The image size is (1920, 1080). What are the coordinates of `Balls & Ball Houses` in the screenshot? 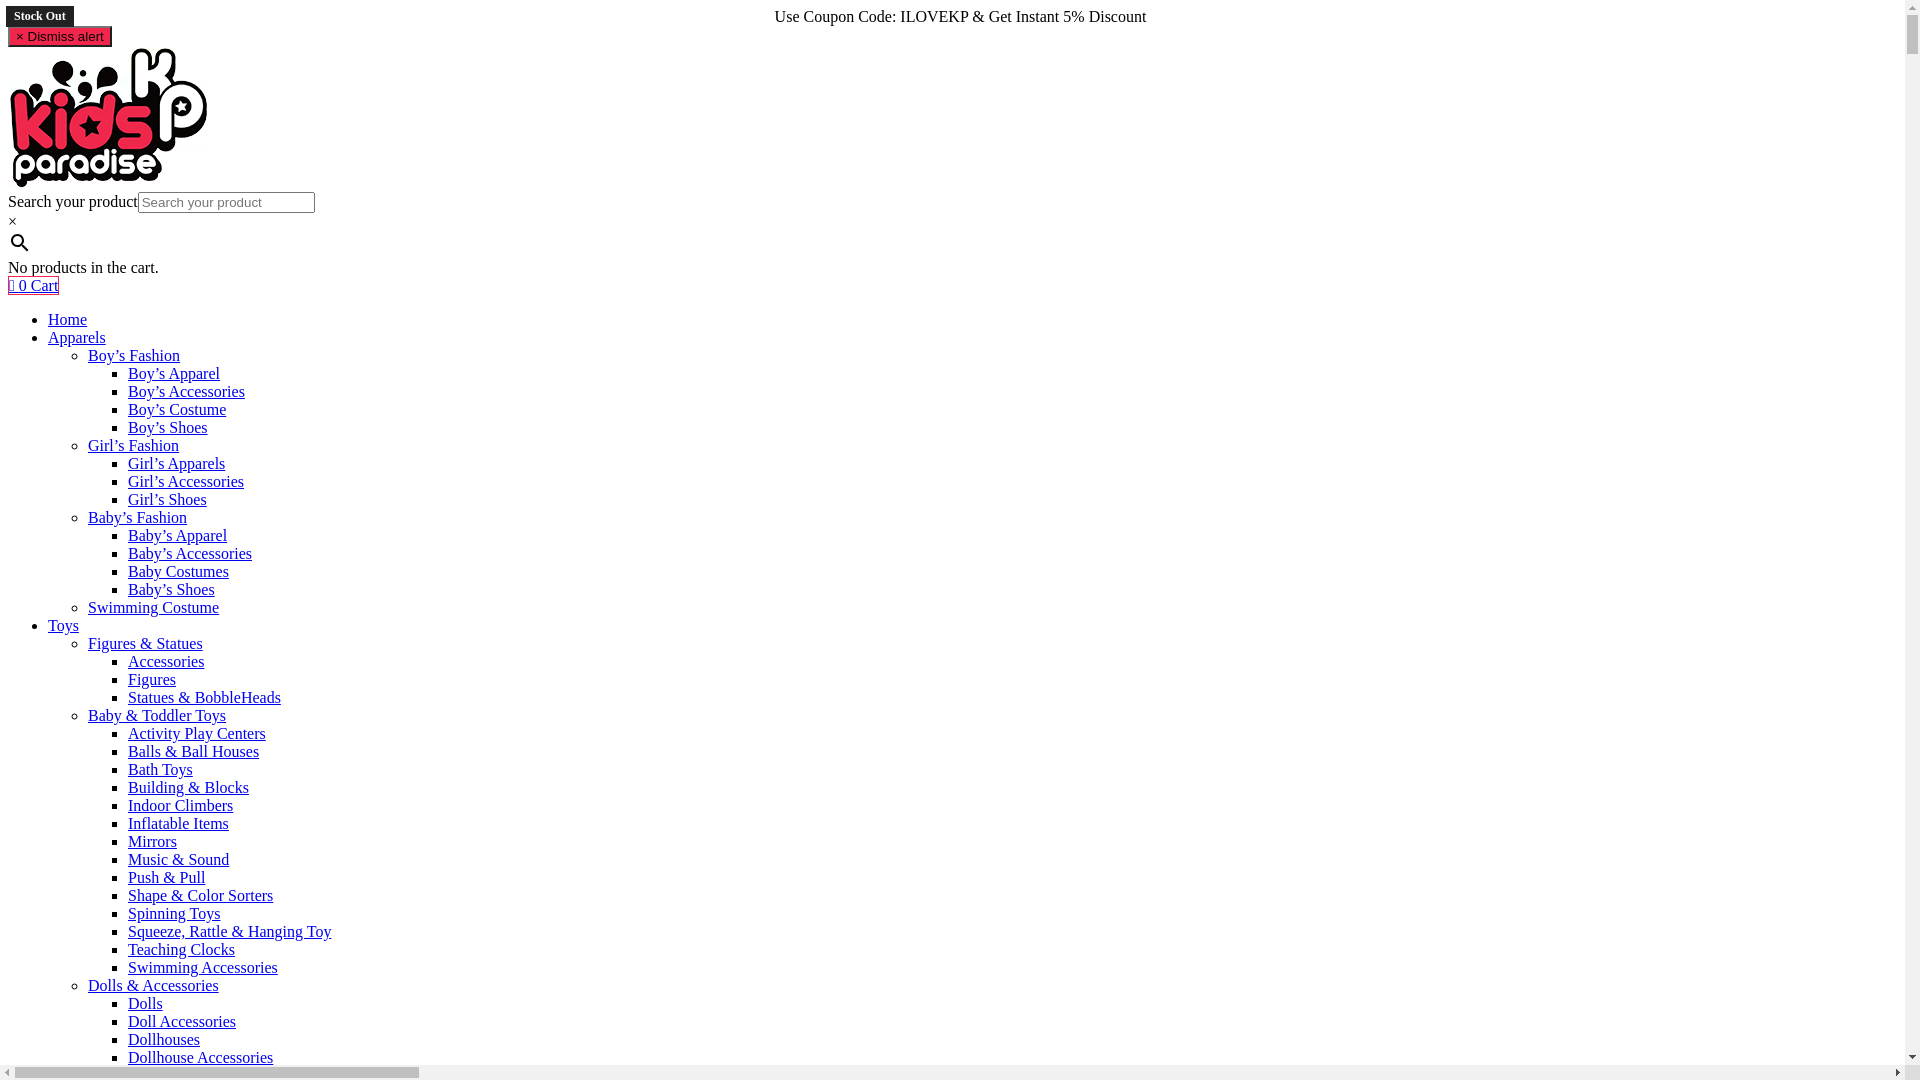 It's located at (194, 752).